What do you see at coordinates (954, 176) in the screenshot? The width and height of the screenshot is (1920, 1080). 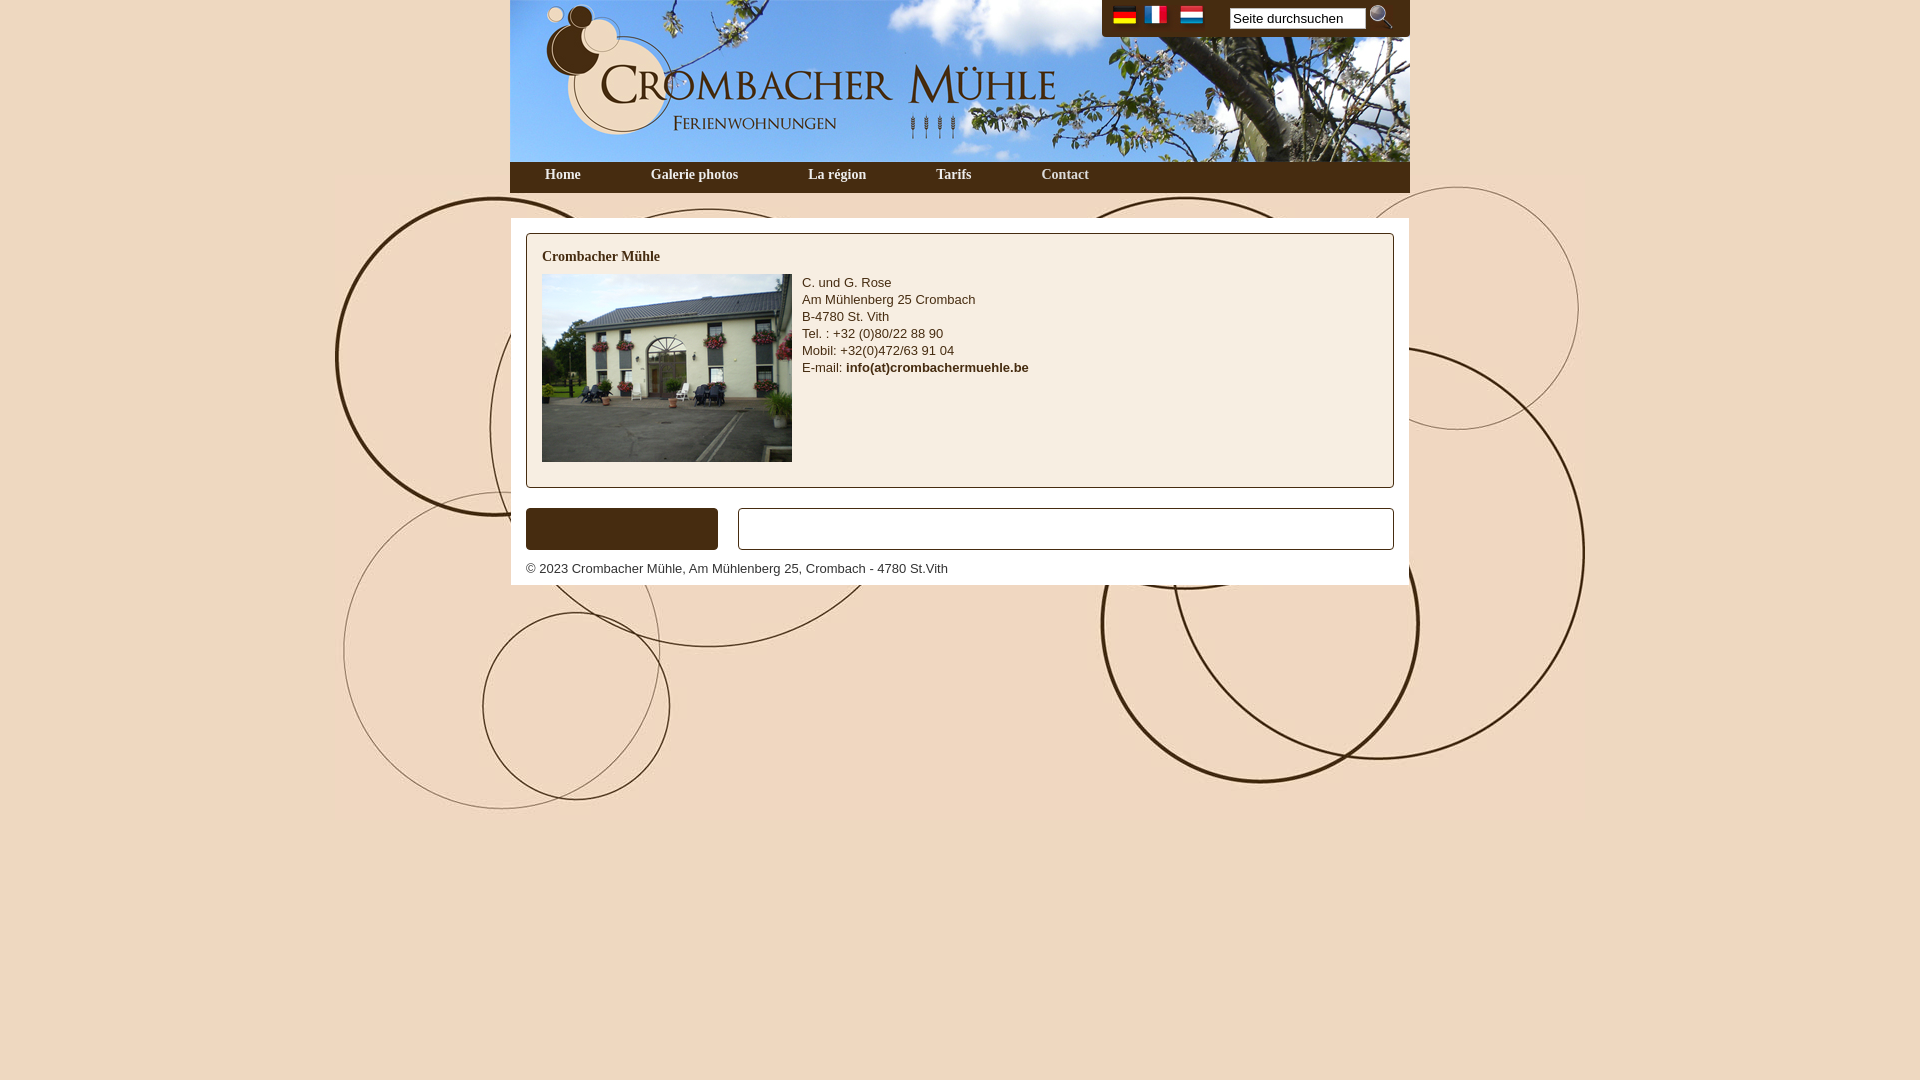 I see `Tarifs` at bounding box center [954, 176].